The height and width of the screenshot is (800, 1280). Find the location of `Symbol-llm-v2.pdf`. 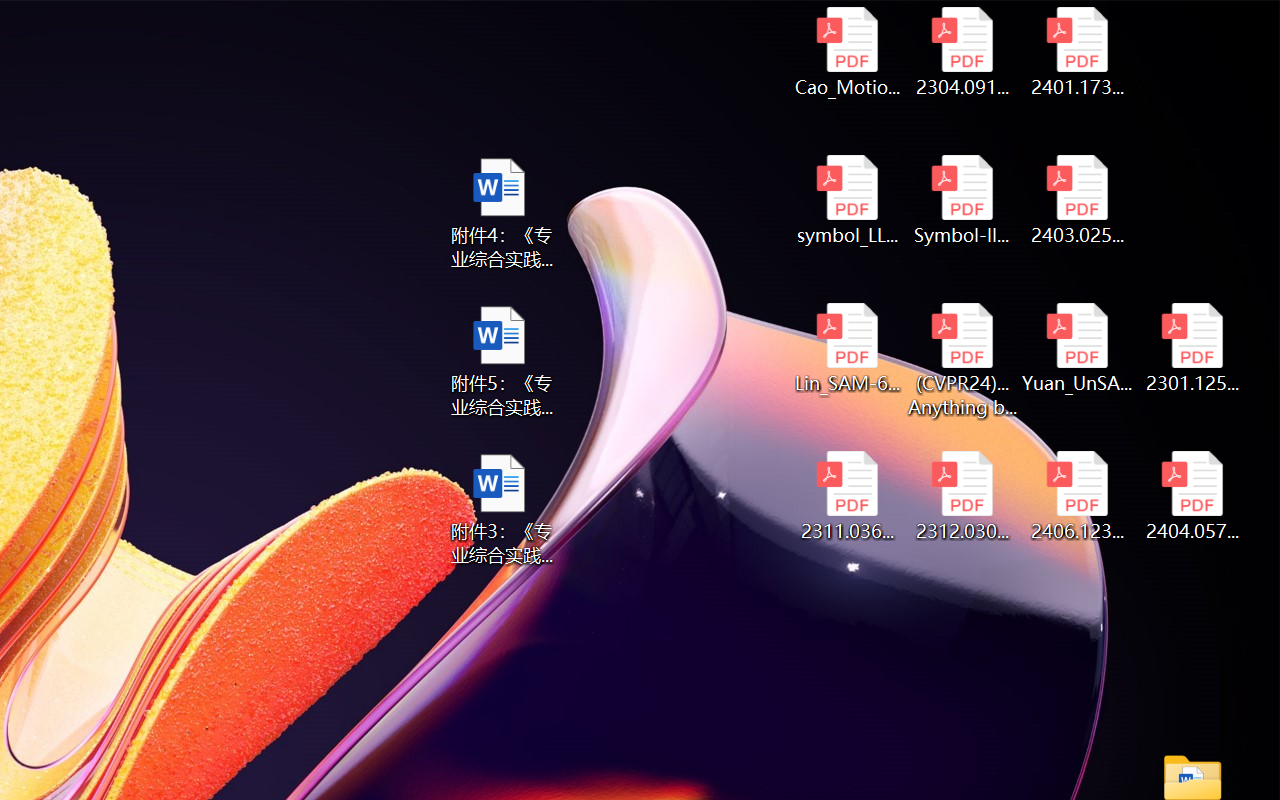

Symbol-llm-v2.pdf is located at coordinates (962, 200).